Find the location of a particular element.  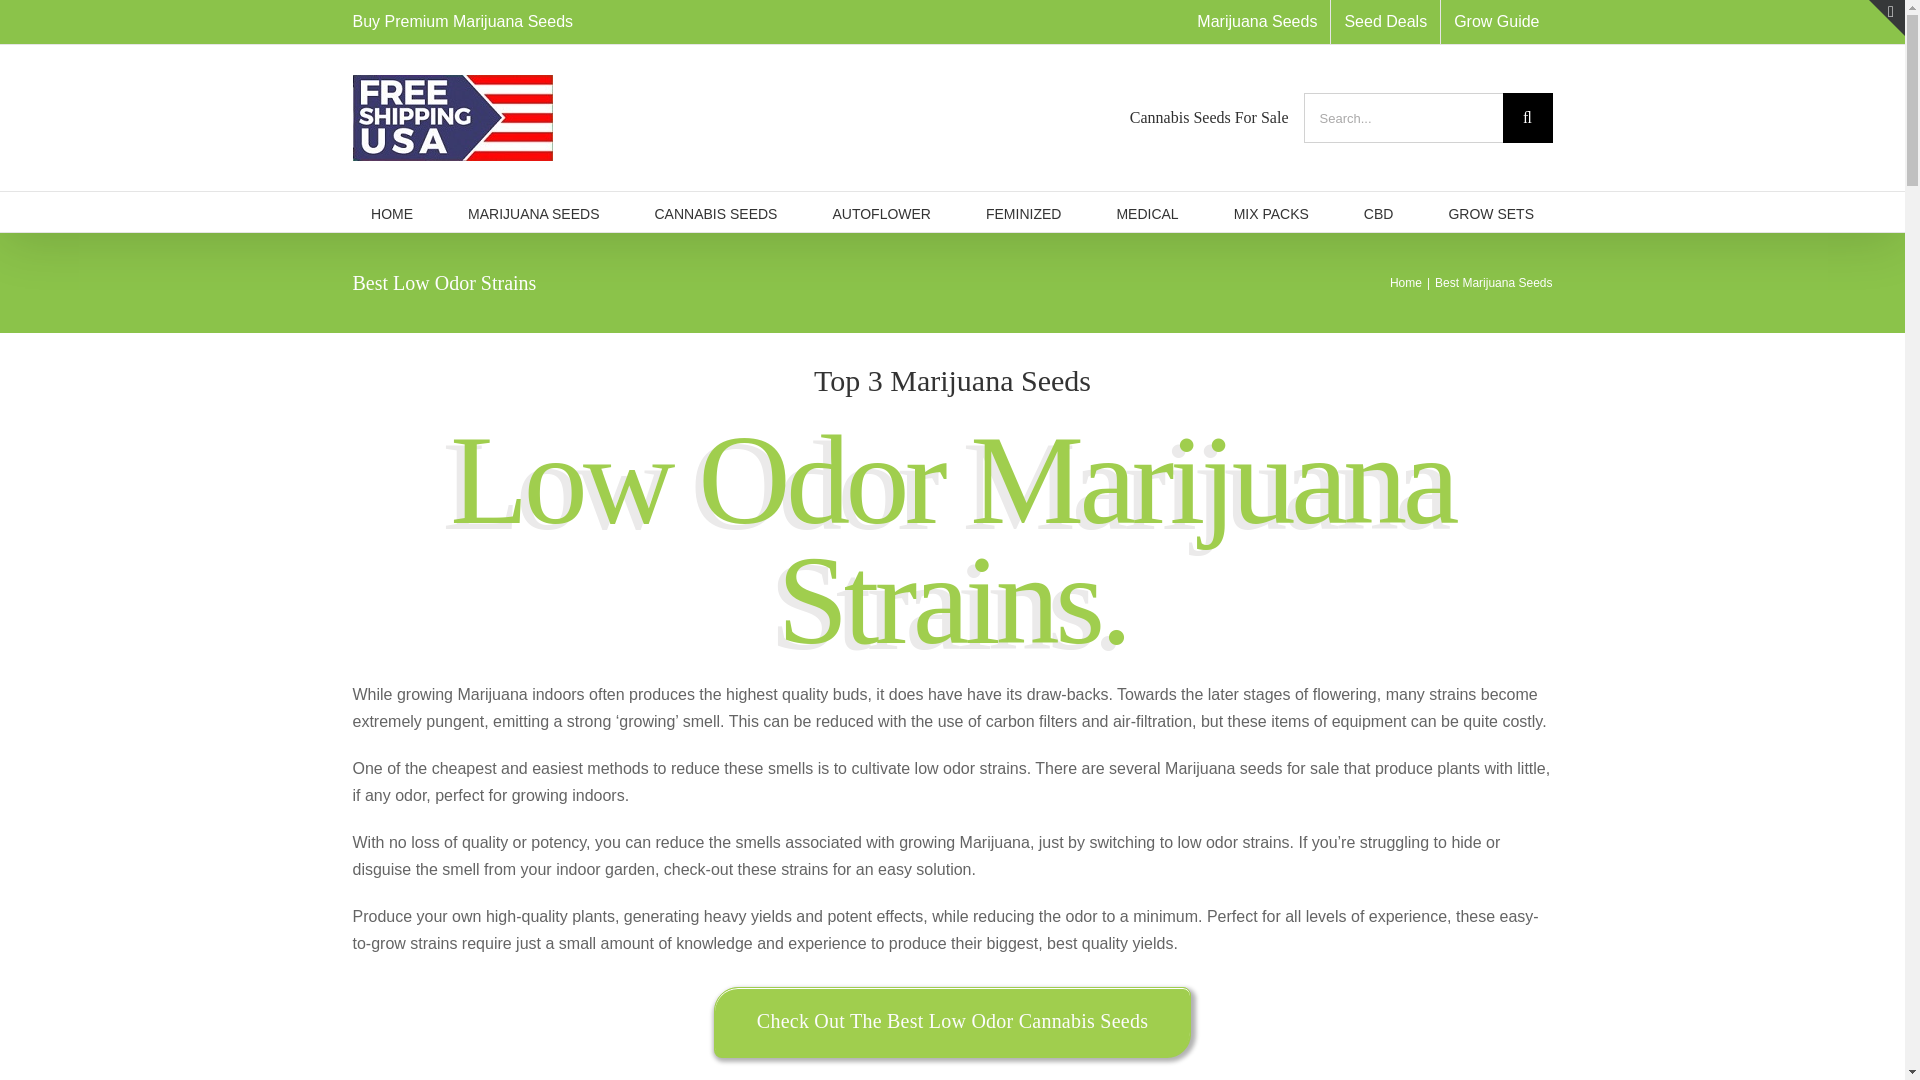

Complete Grow Sets is located at coordinates (1490, 212).